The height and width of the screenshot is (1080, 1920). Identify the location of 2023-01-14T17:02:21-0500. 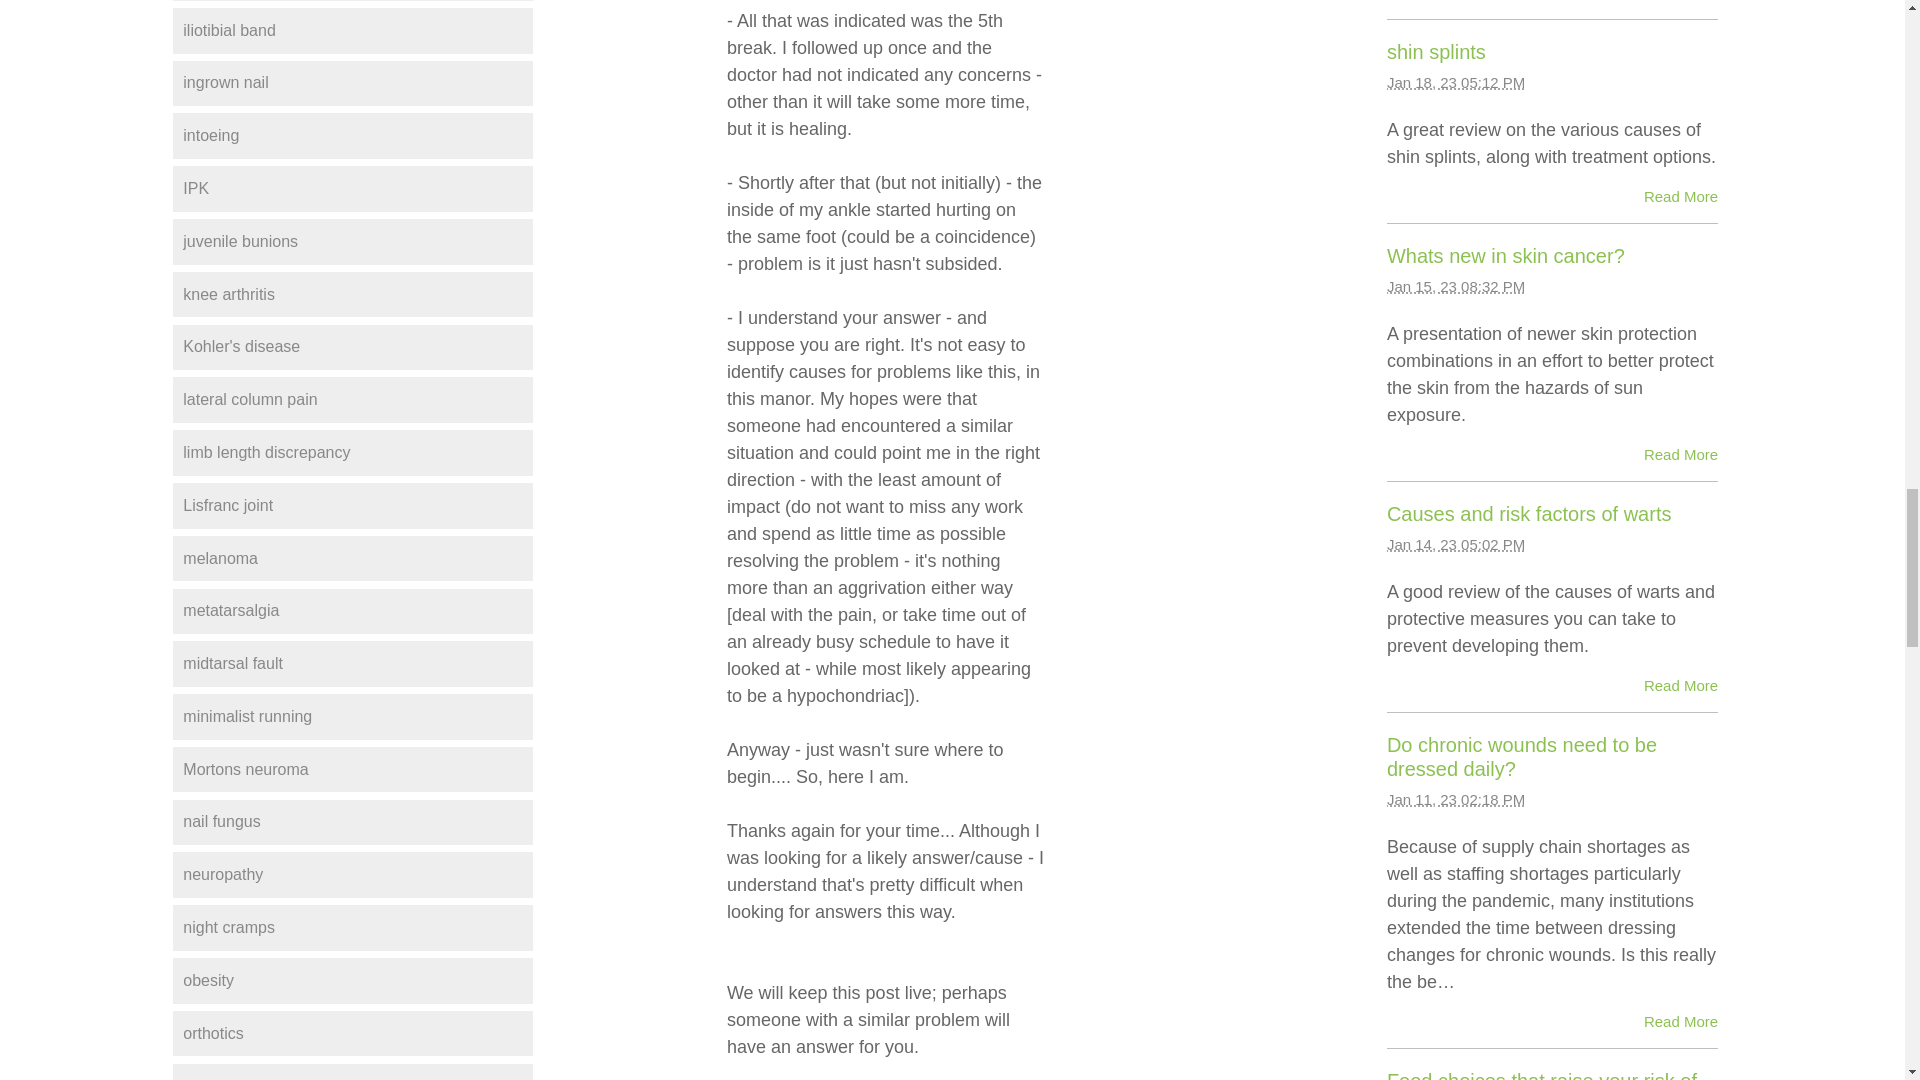
(1455, 544).